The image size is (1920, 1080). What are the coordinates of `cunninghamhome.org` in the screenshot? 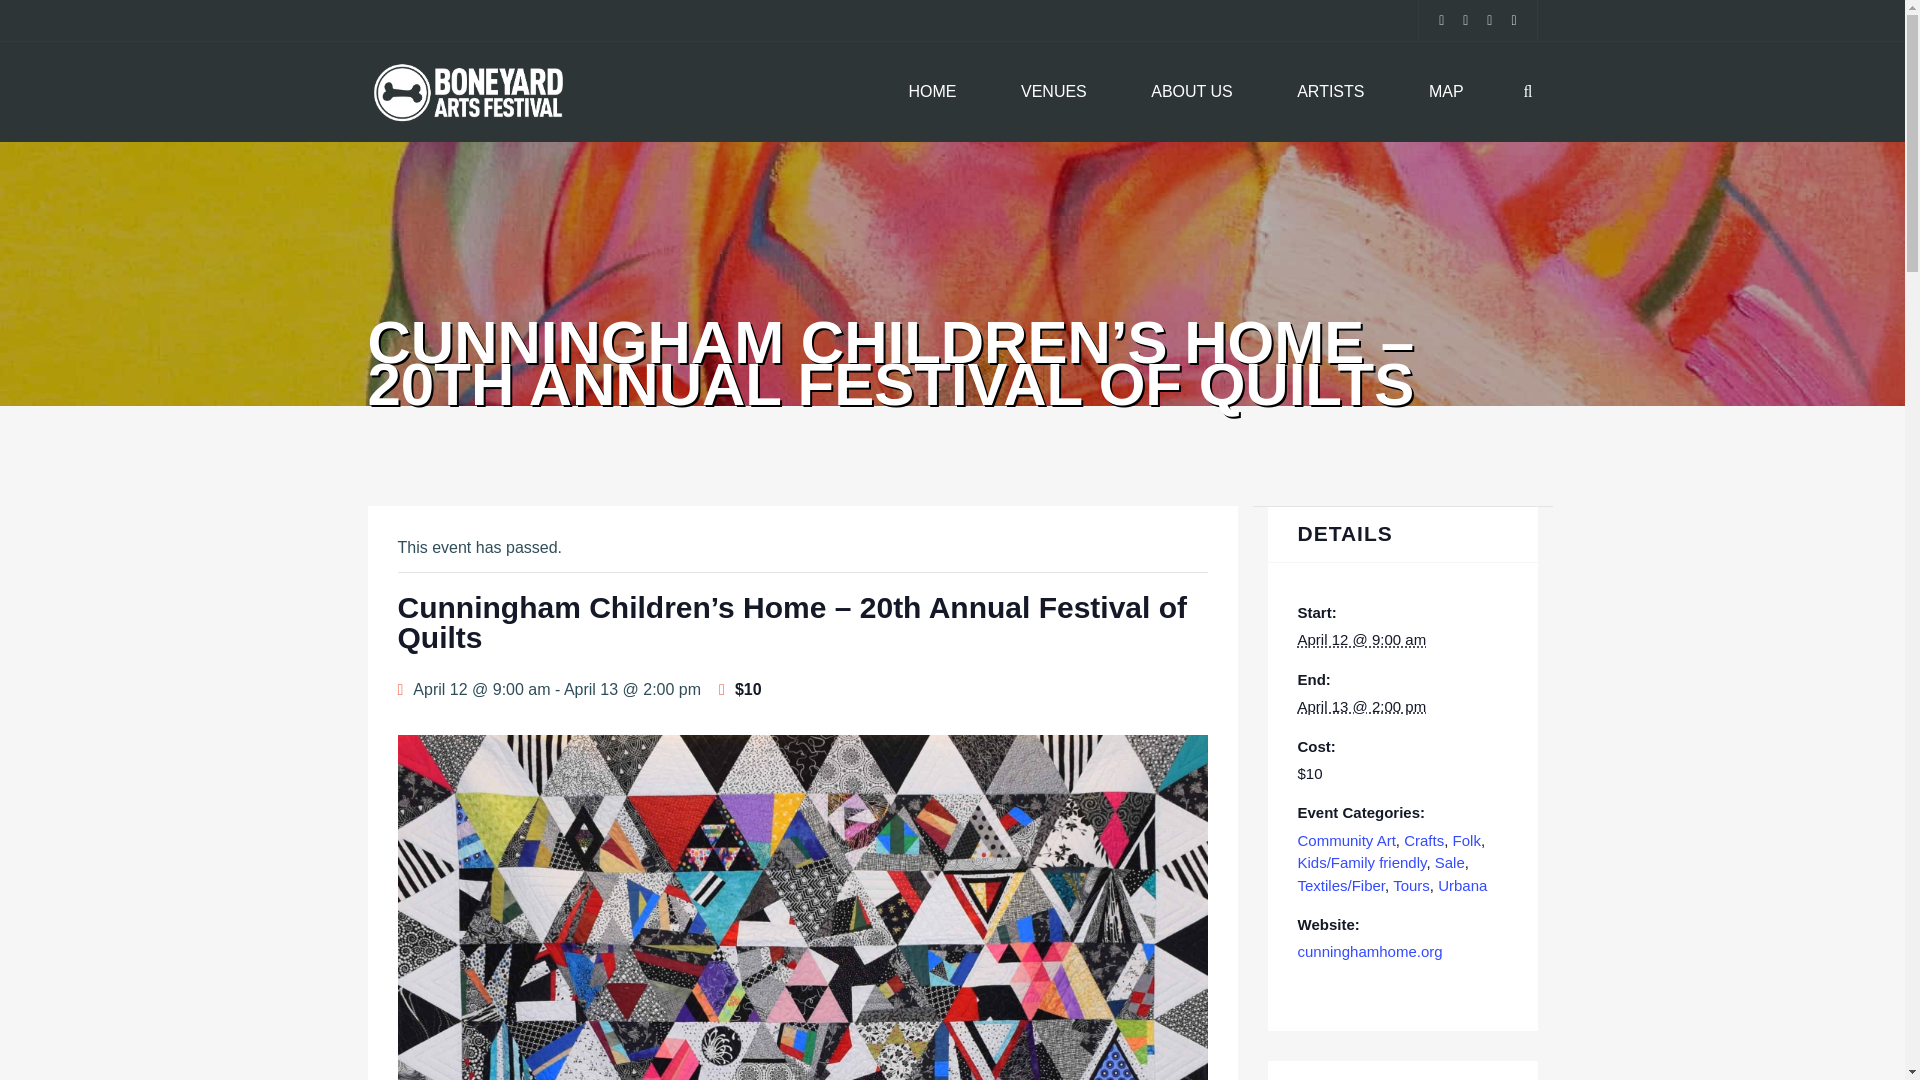 It's located at (1370, 951).